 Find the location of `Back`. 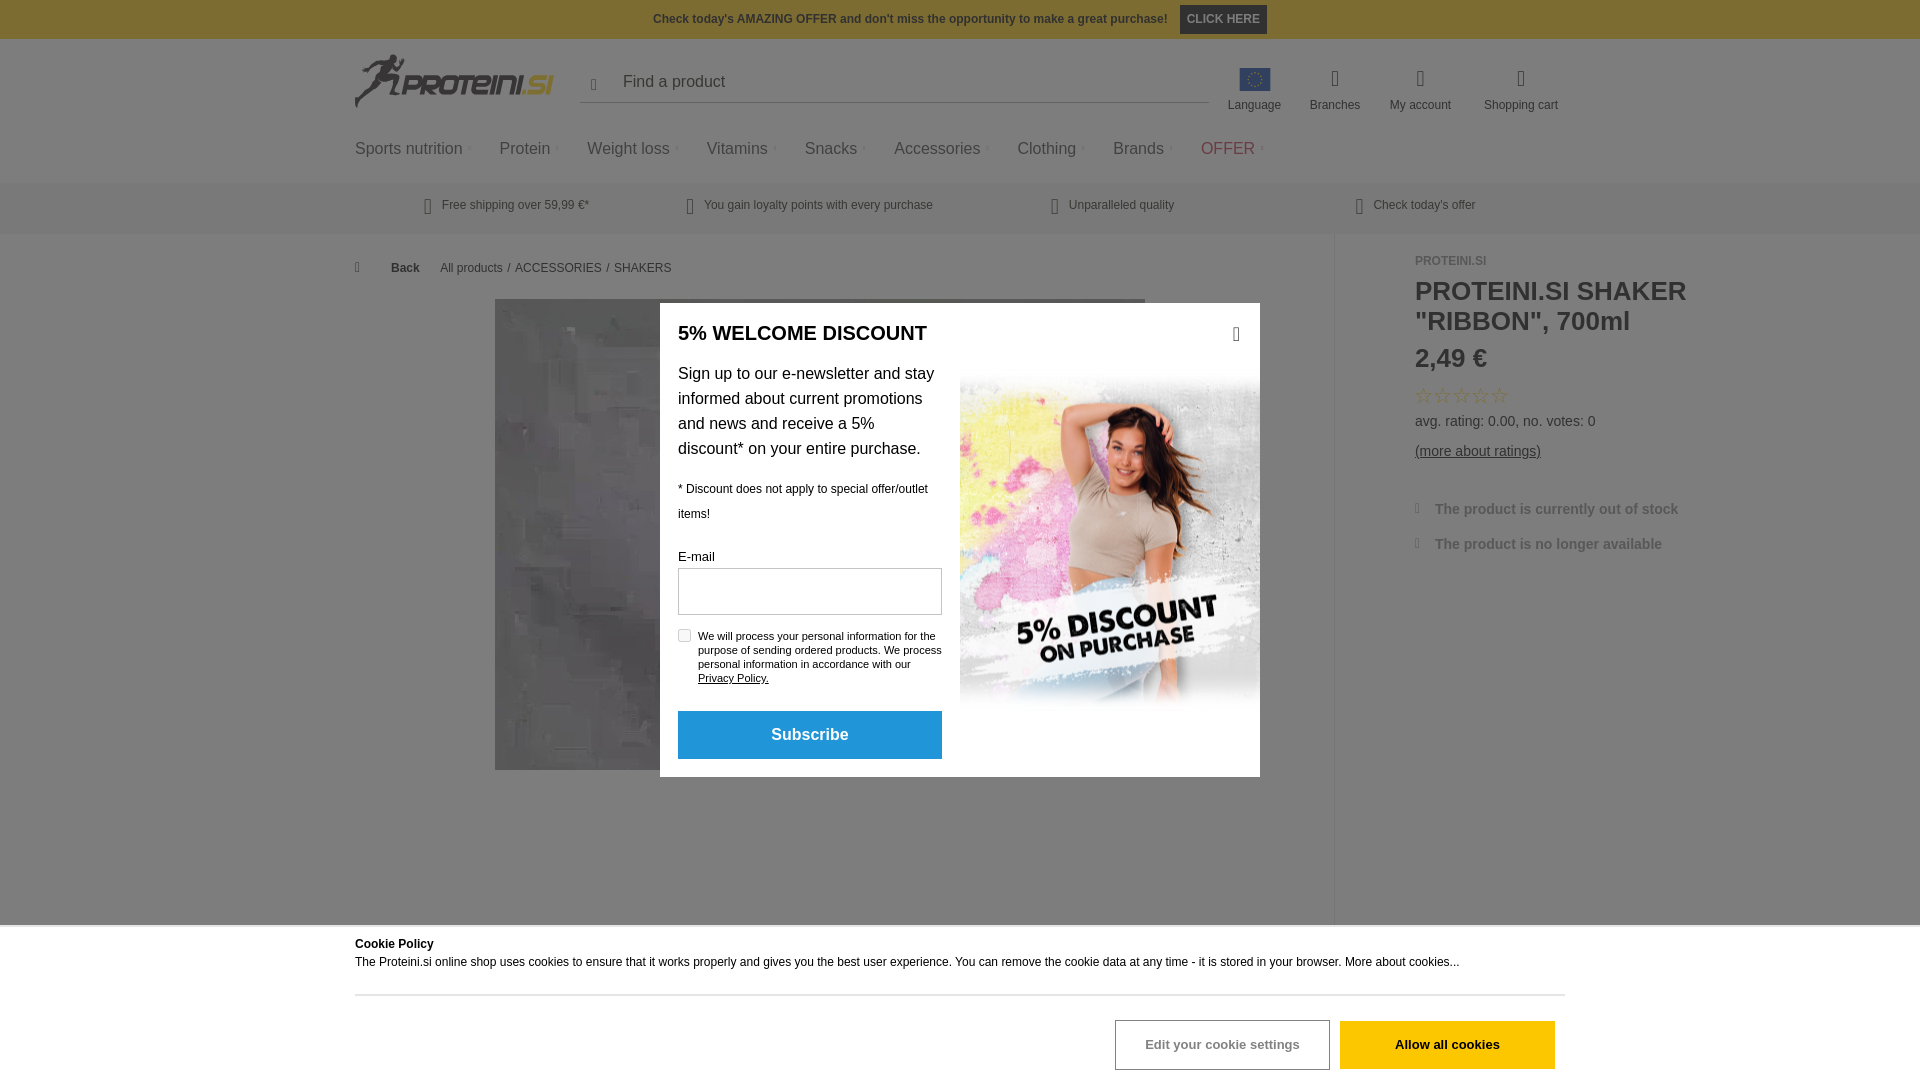

Back is located at coordinates (395, 268).